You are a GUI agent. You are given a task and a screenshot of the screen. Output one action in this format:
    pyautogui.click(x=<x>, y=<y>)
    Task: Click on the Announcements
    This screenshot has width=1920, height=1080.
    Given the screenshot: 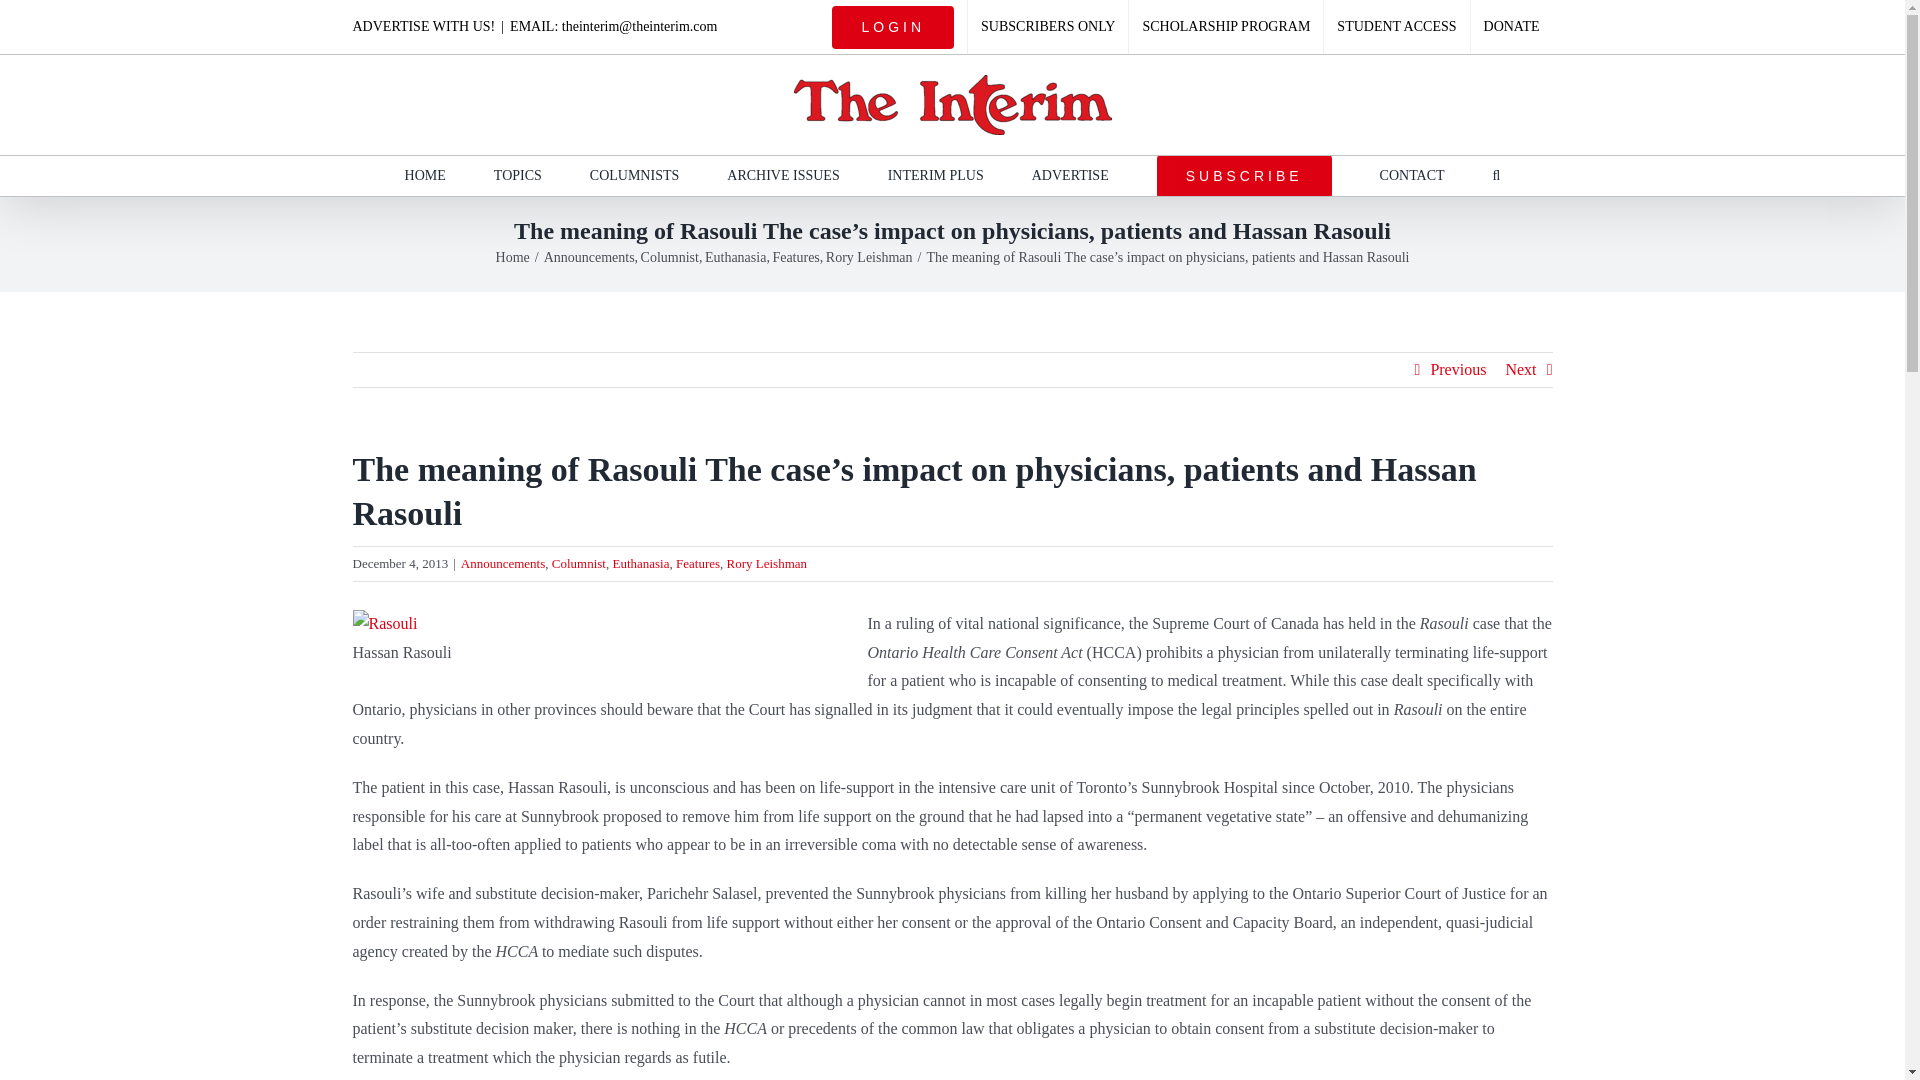 What is the action you would take?
    pyautogui.click(x=589, y=256)
    